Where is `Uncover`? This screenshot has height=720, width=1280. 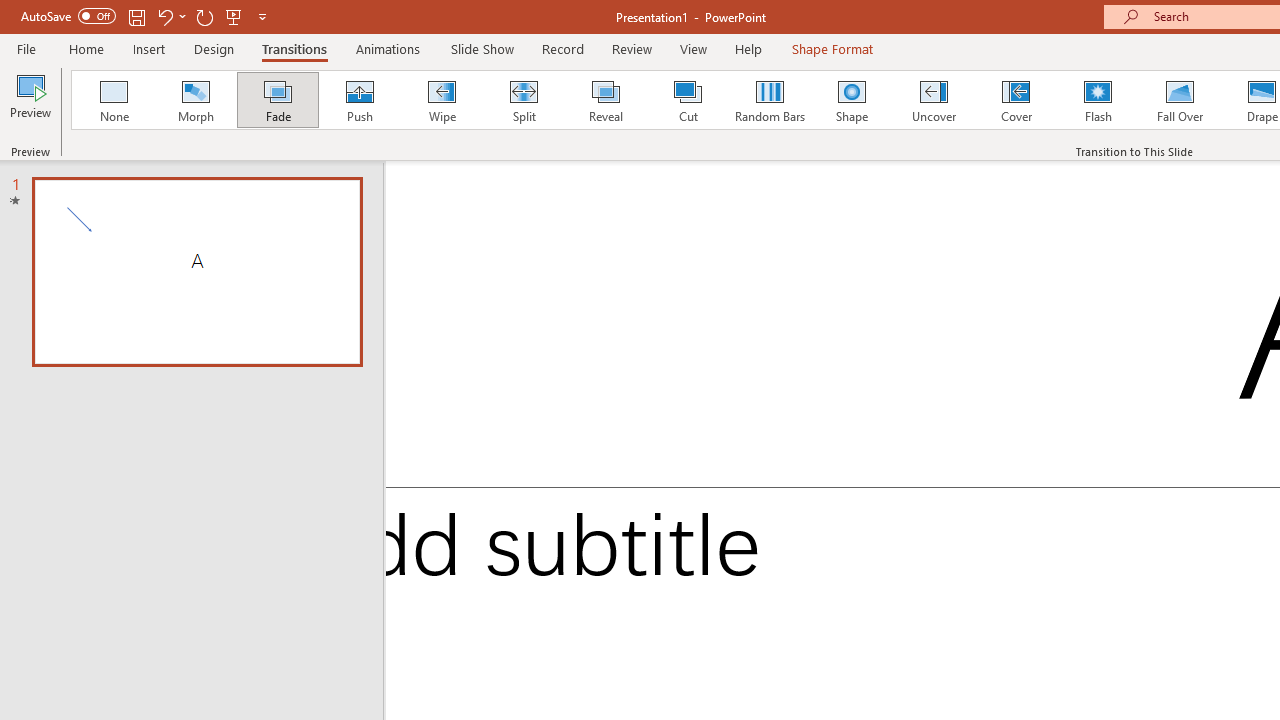
Uncover is located at coordinates (934, 100).